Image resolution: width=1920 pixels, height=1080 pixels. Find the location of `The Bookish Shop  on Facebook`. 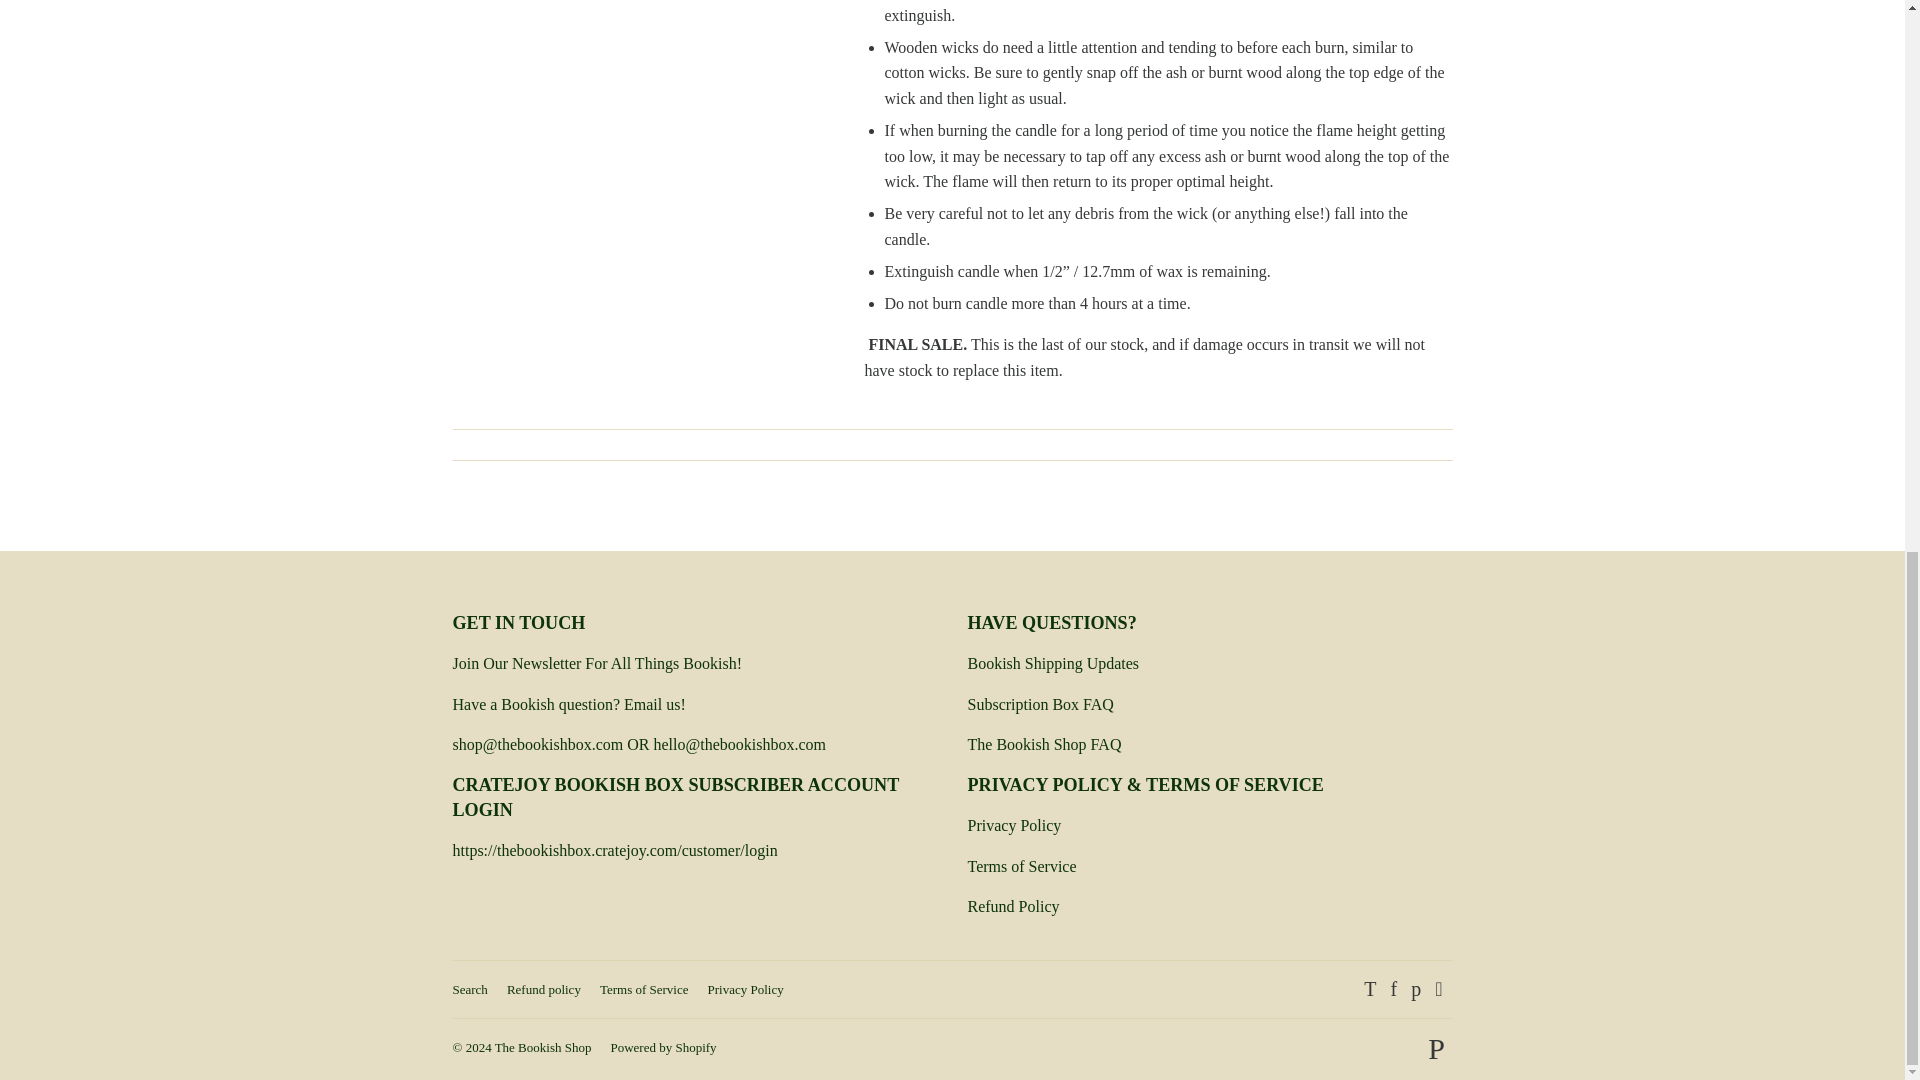

The Bookish Shop  on Facebook is located at coordinates (1394, 990).